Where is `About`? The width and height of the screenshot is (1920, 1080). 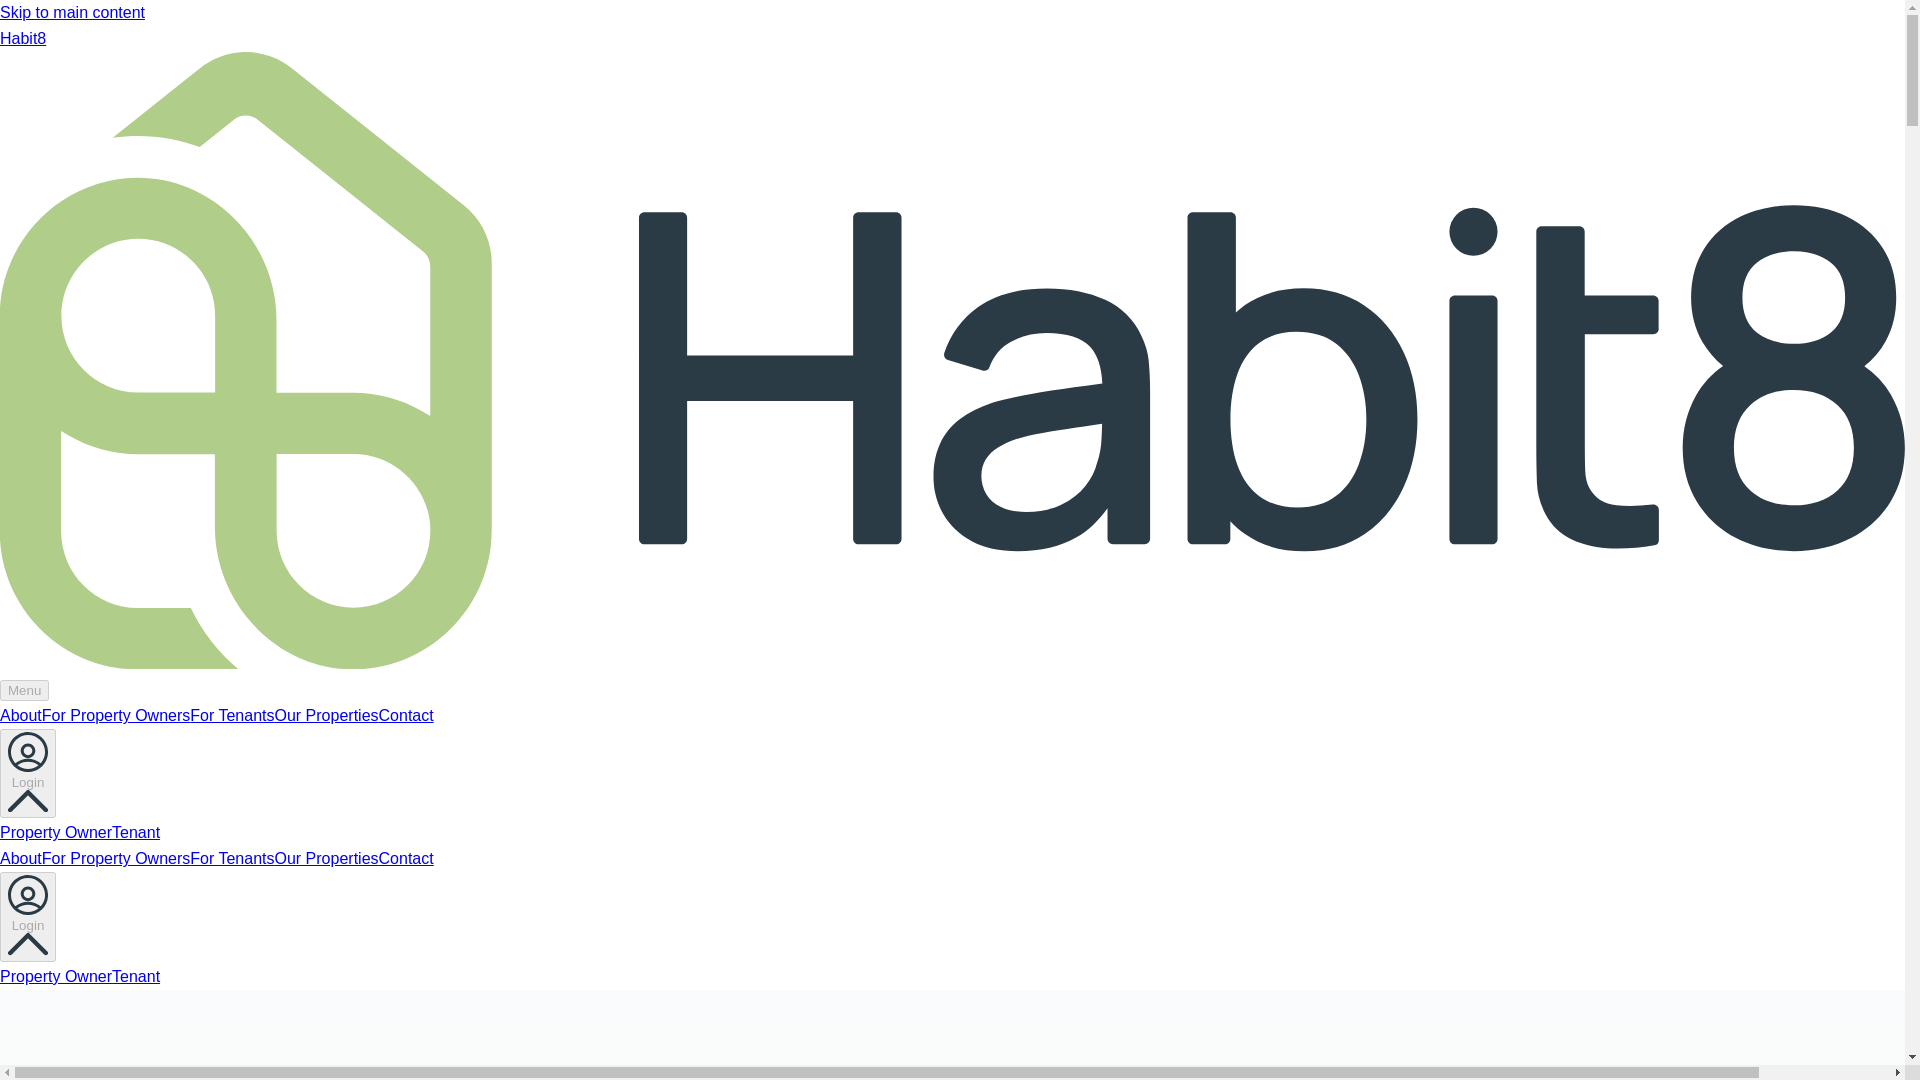 About is located at coordinates (21, 715).